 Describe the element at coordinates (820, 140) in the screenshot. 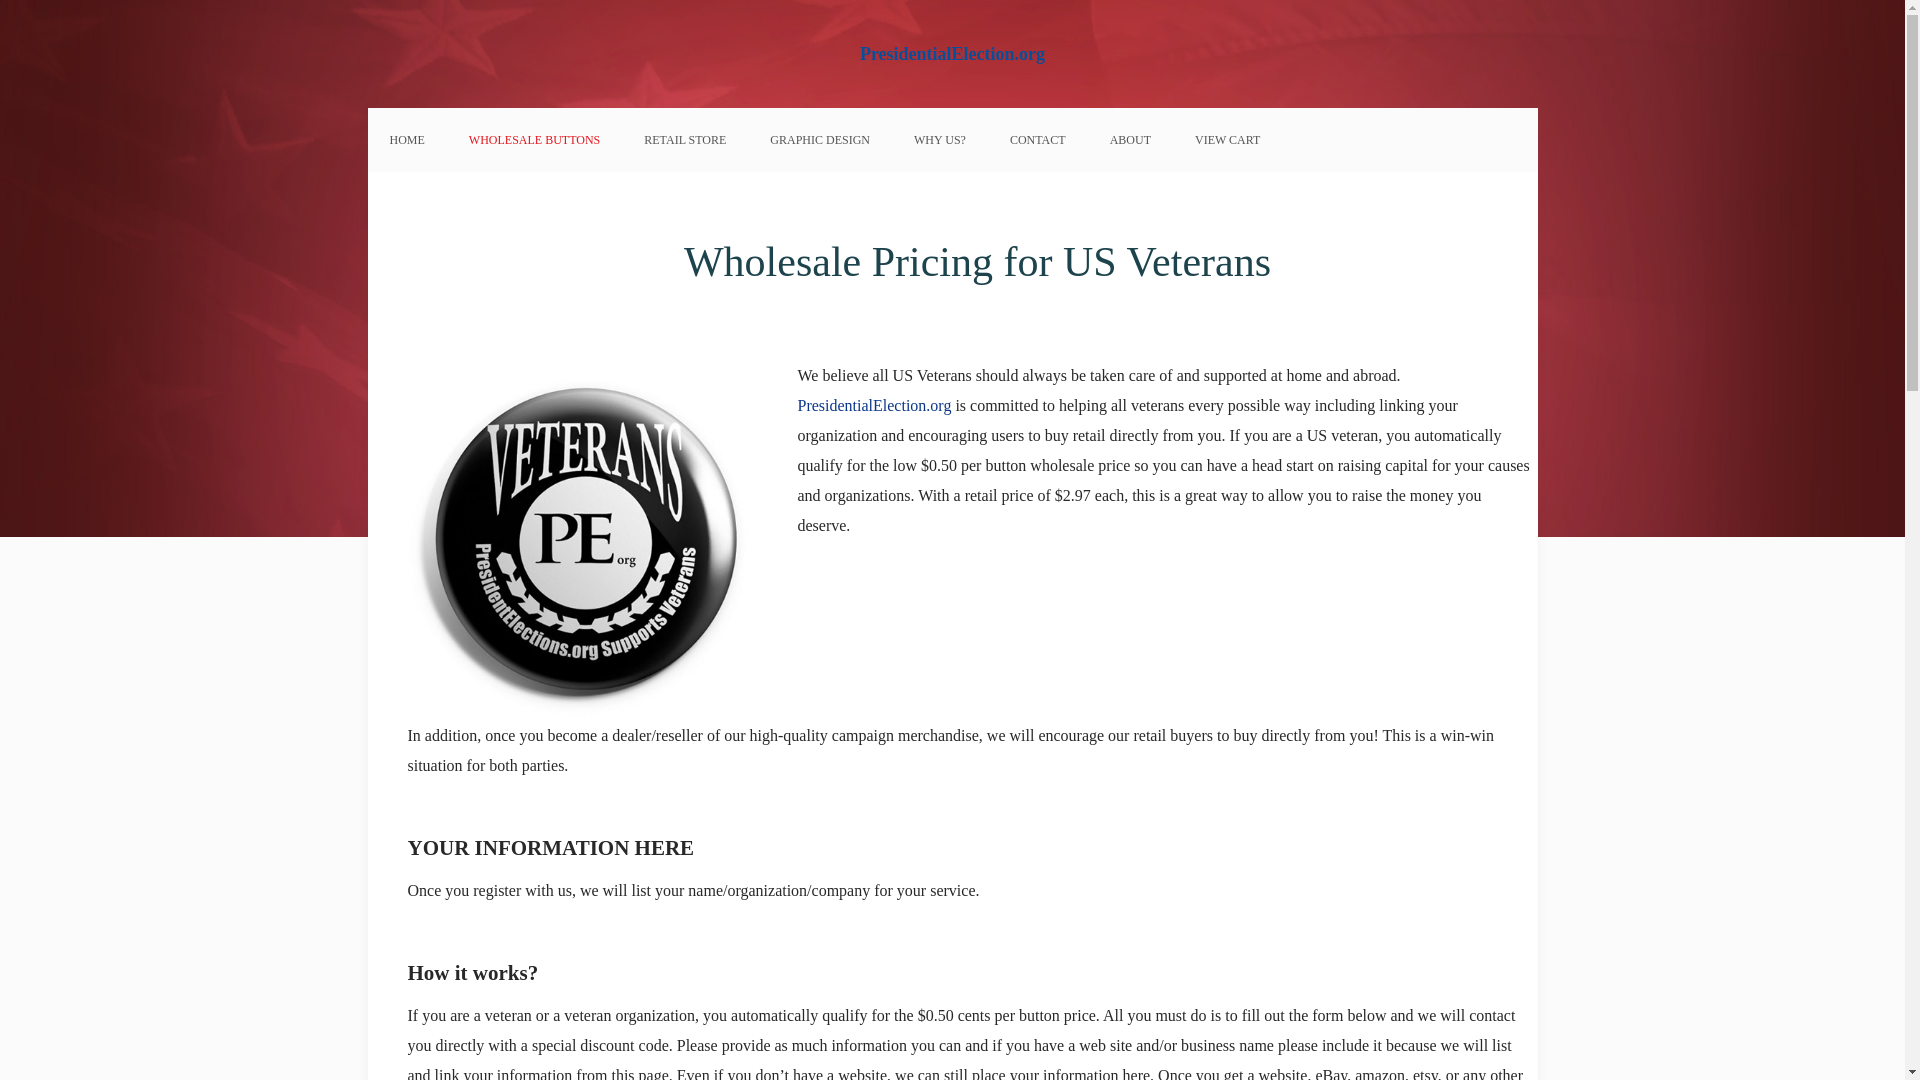

I see `GRAPHIC DESIGN` at that location.